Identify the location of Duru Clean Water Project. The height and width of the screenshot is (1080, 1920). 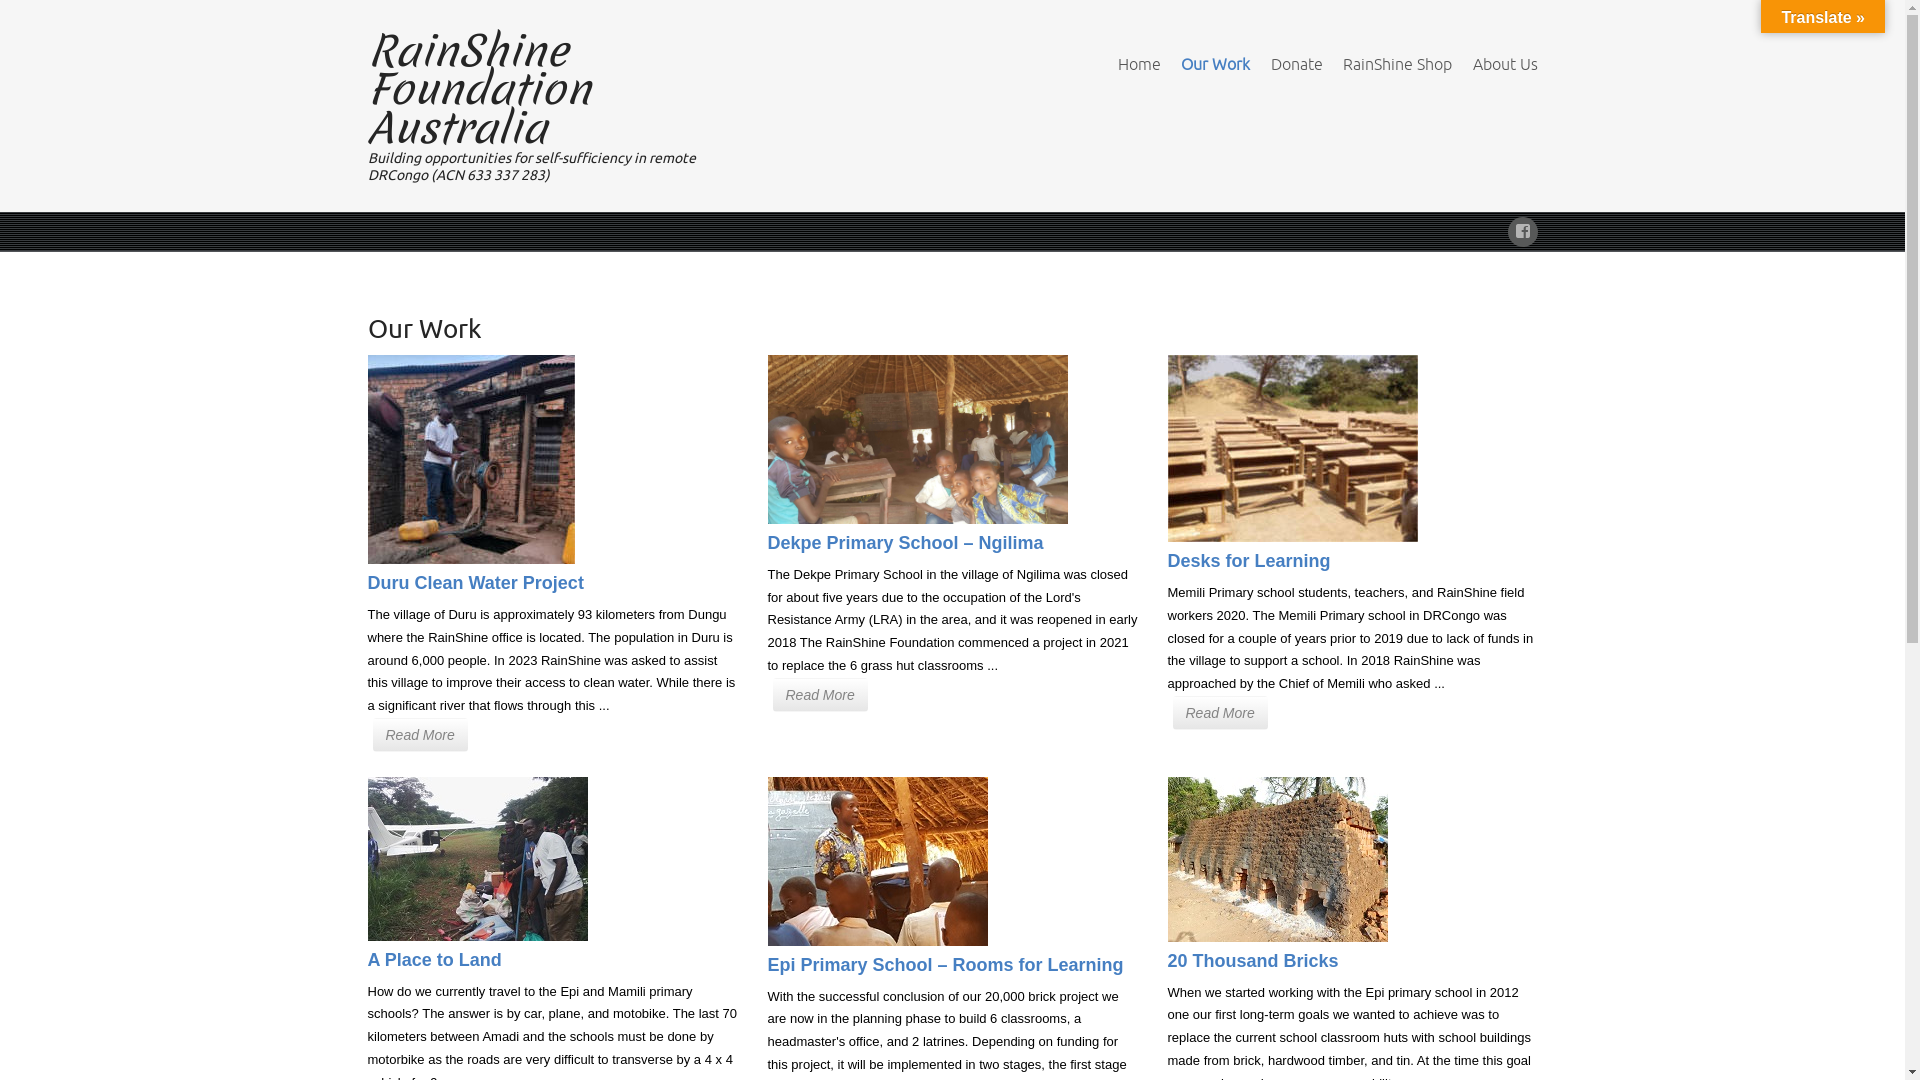
(476, 583).